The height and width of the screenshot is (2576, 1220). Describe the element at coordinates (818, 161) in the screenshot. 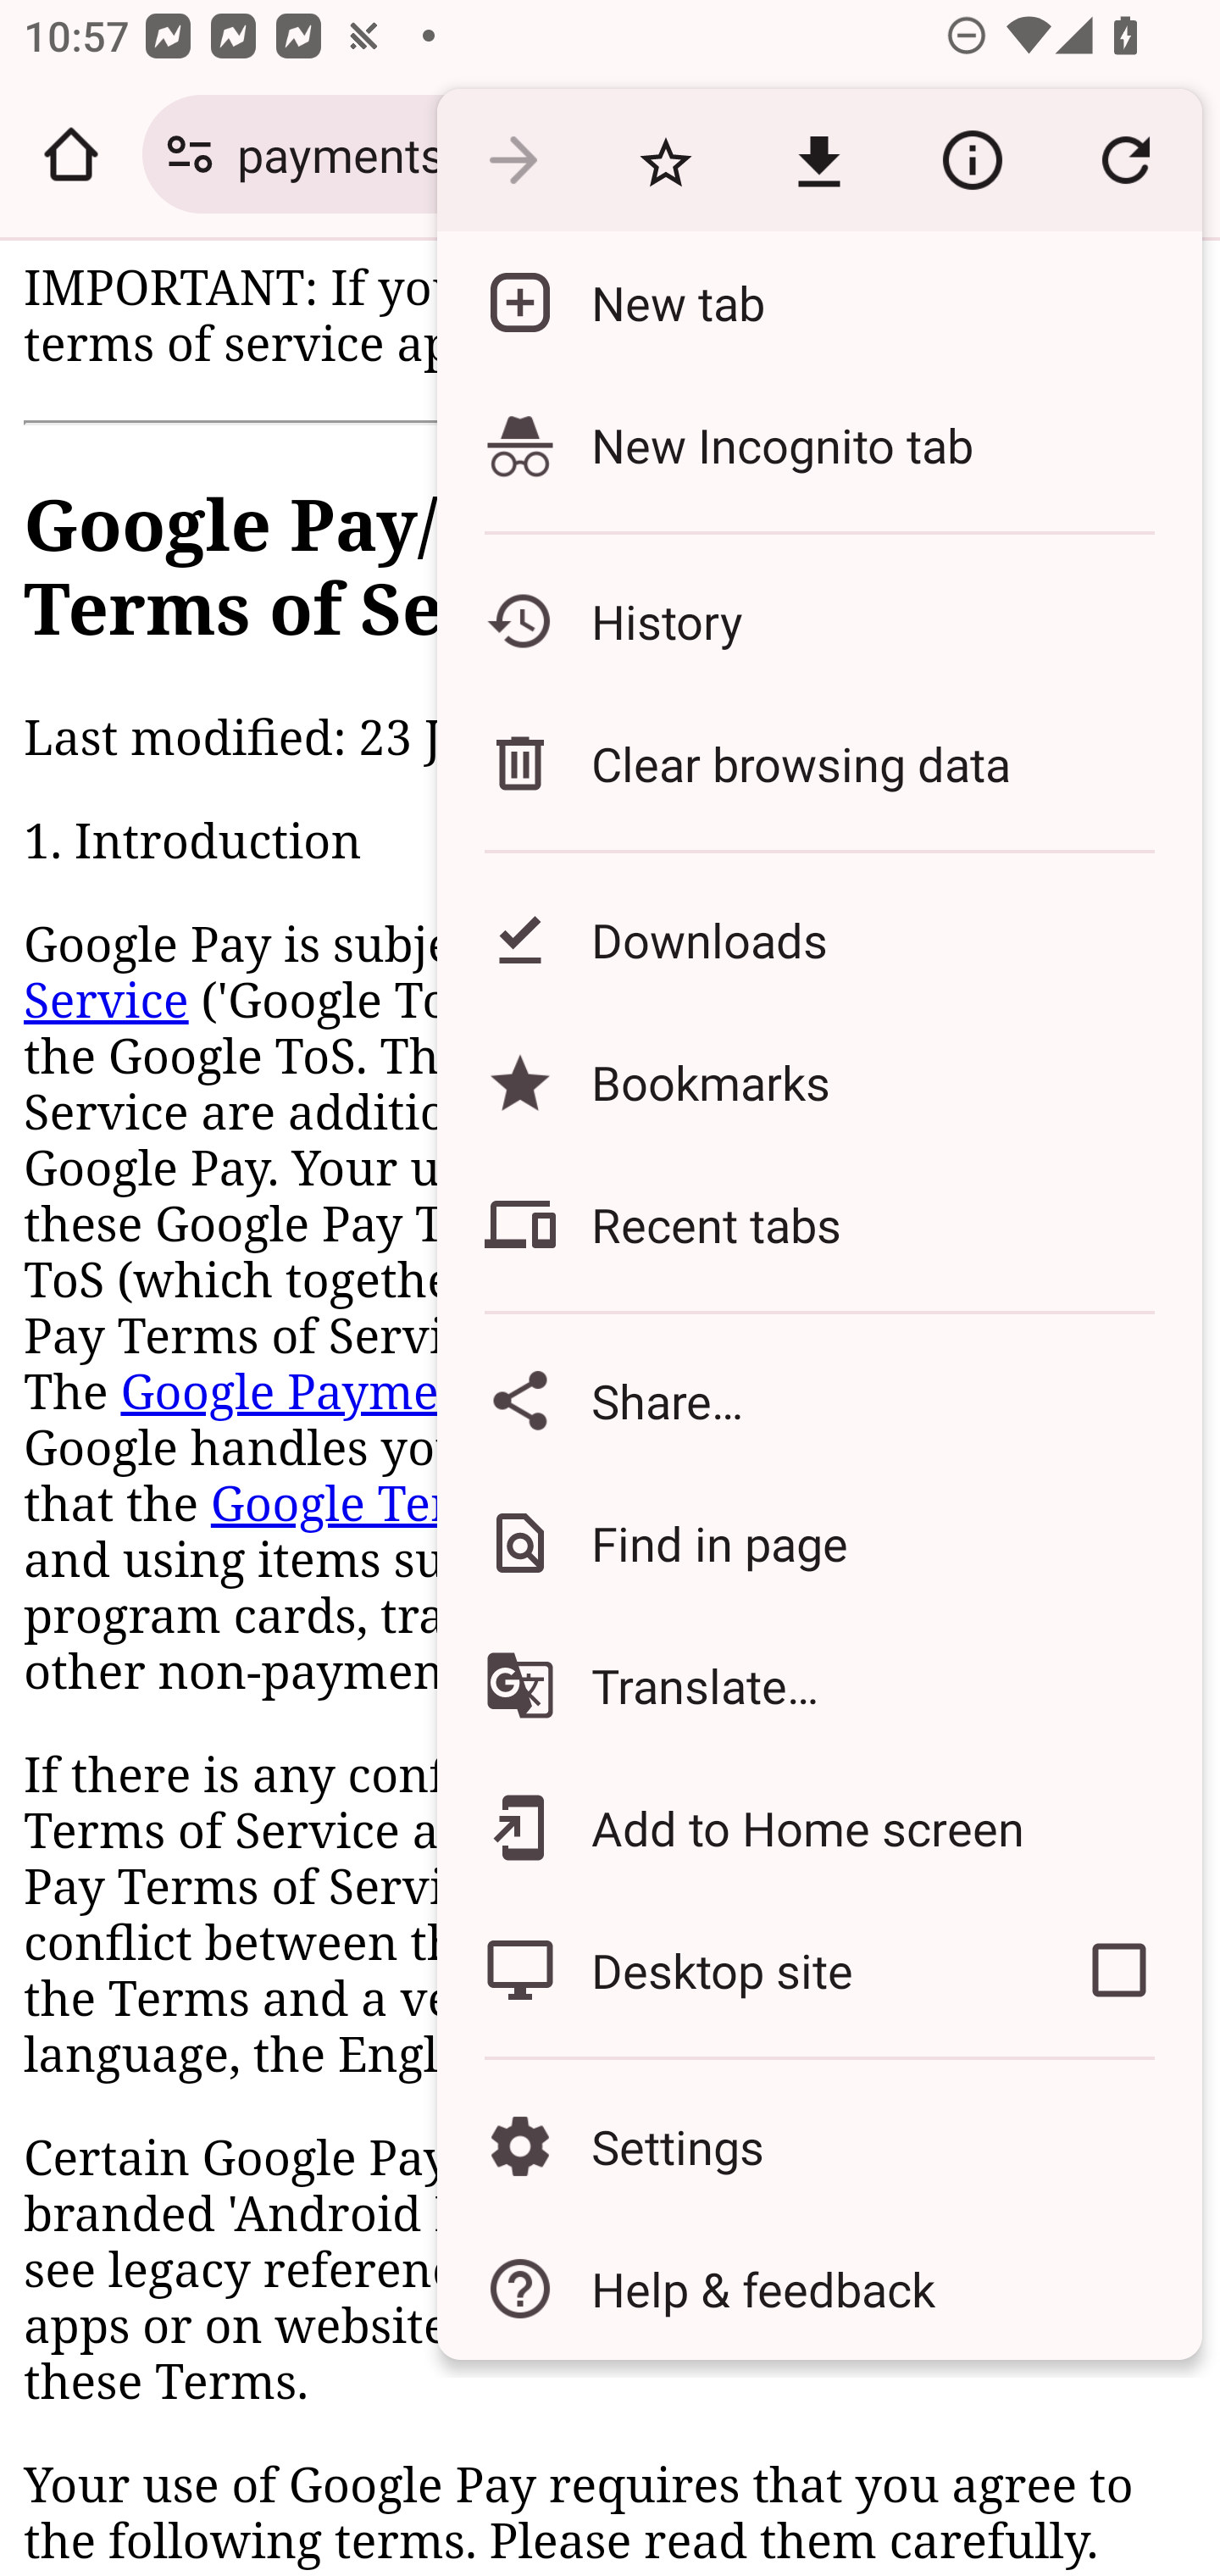

I see `Download` at that location.